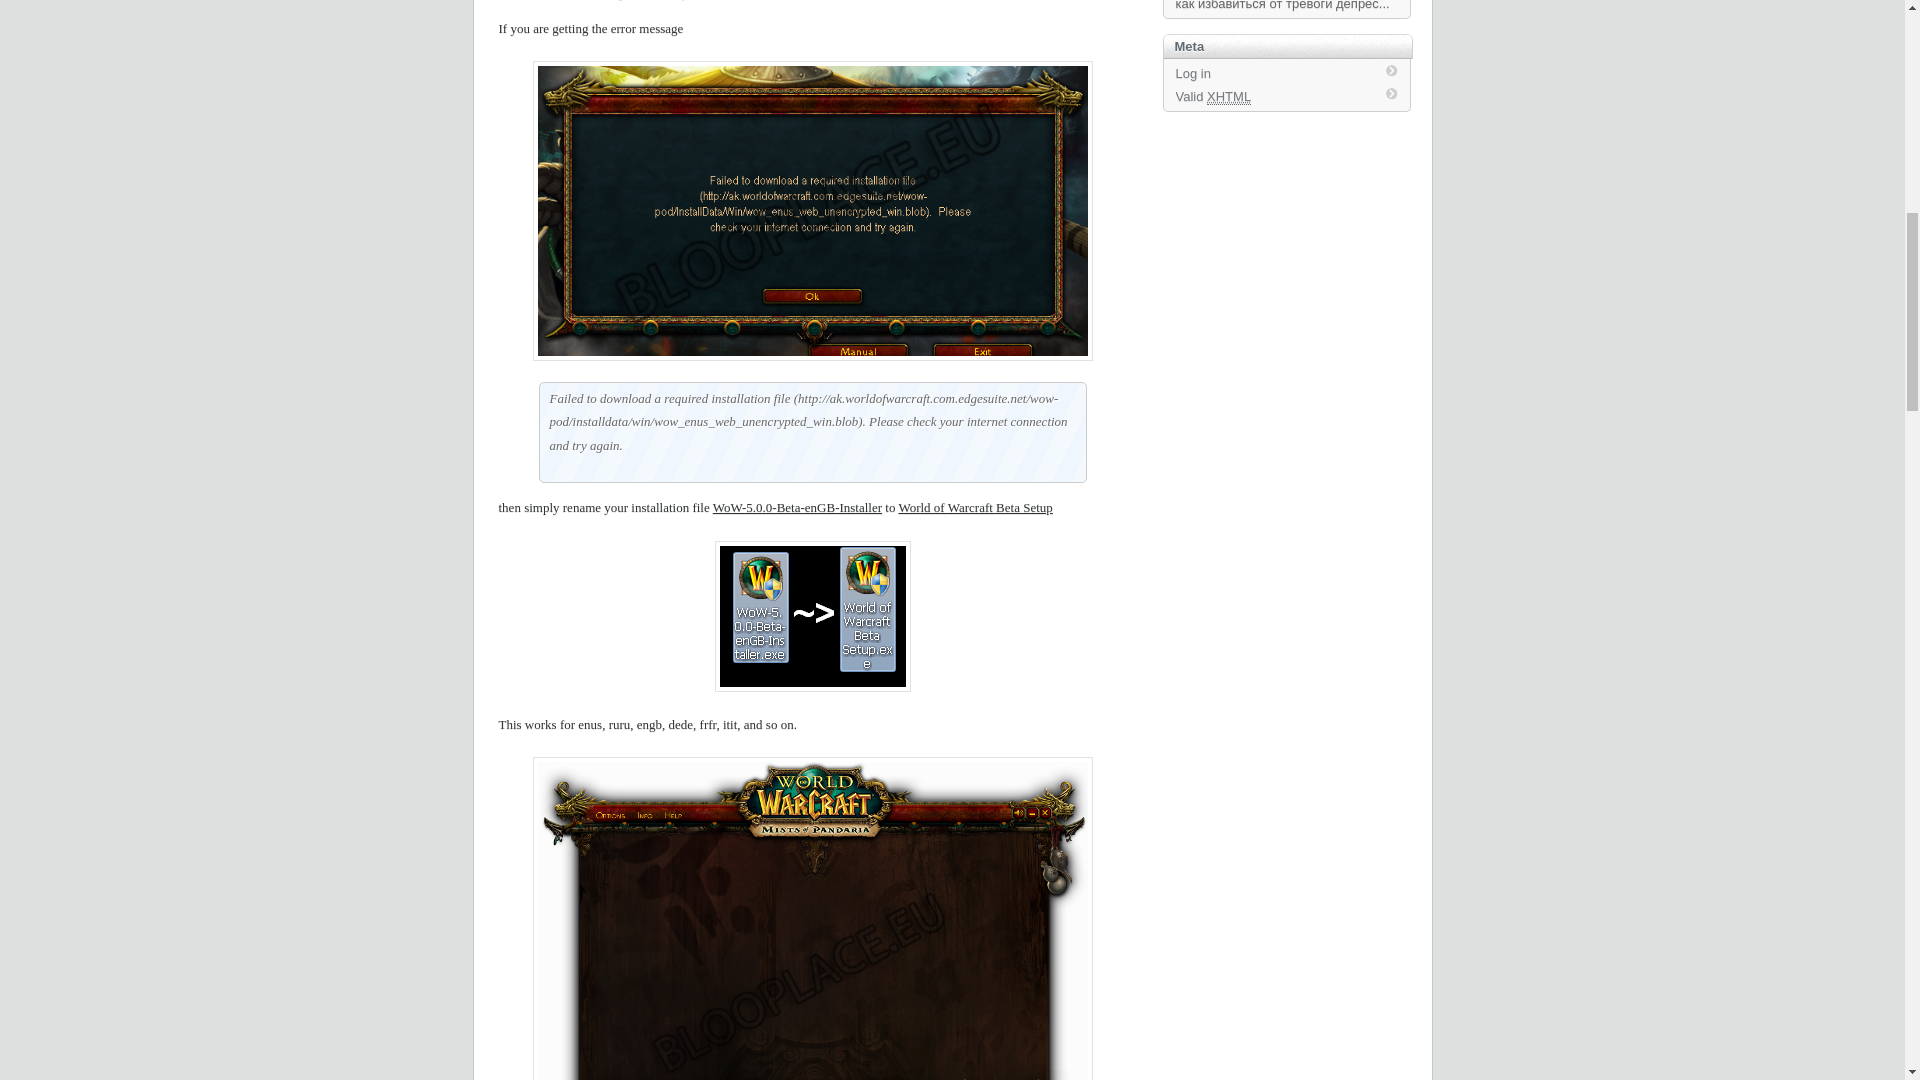 Image resolution: width=1920 pixels, height=1080 pixels. I want to click on wow error download 1, so click(812, 210).